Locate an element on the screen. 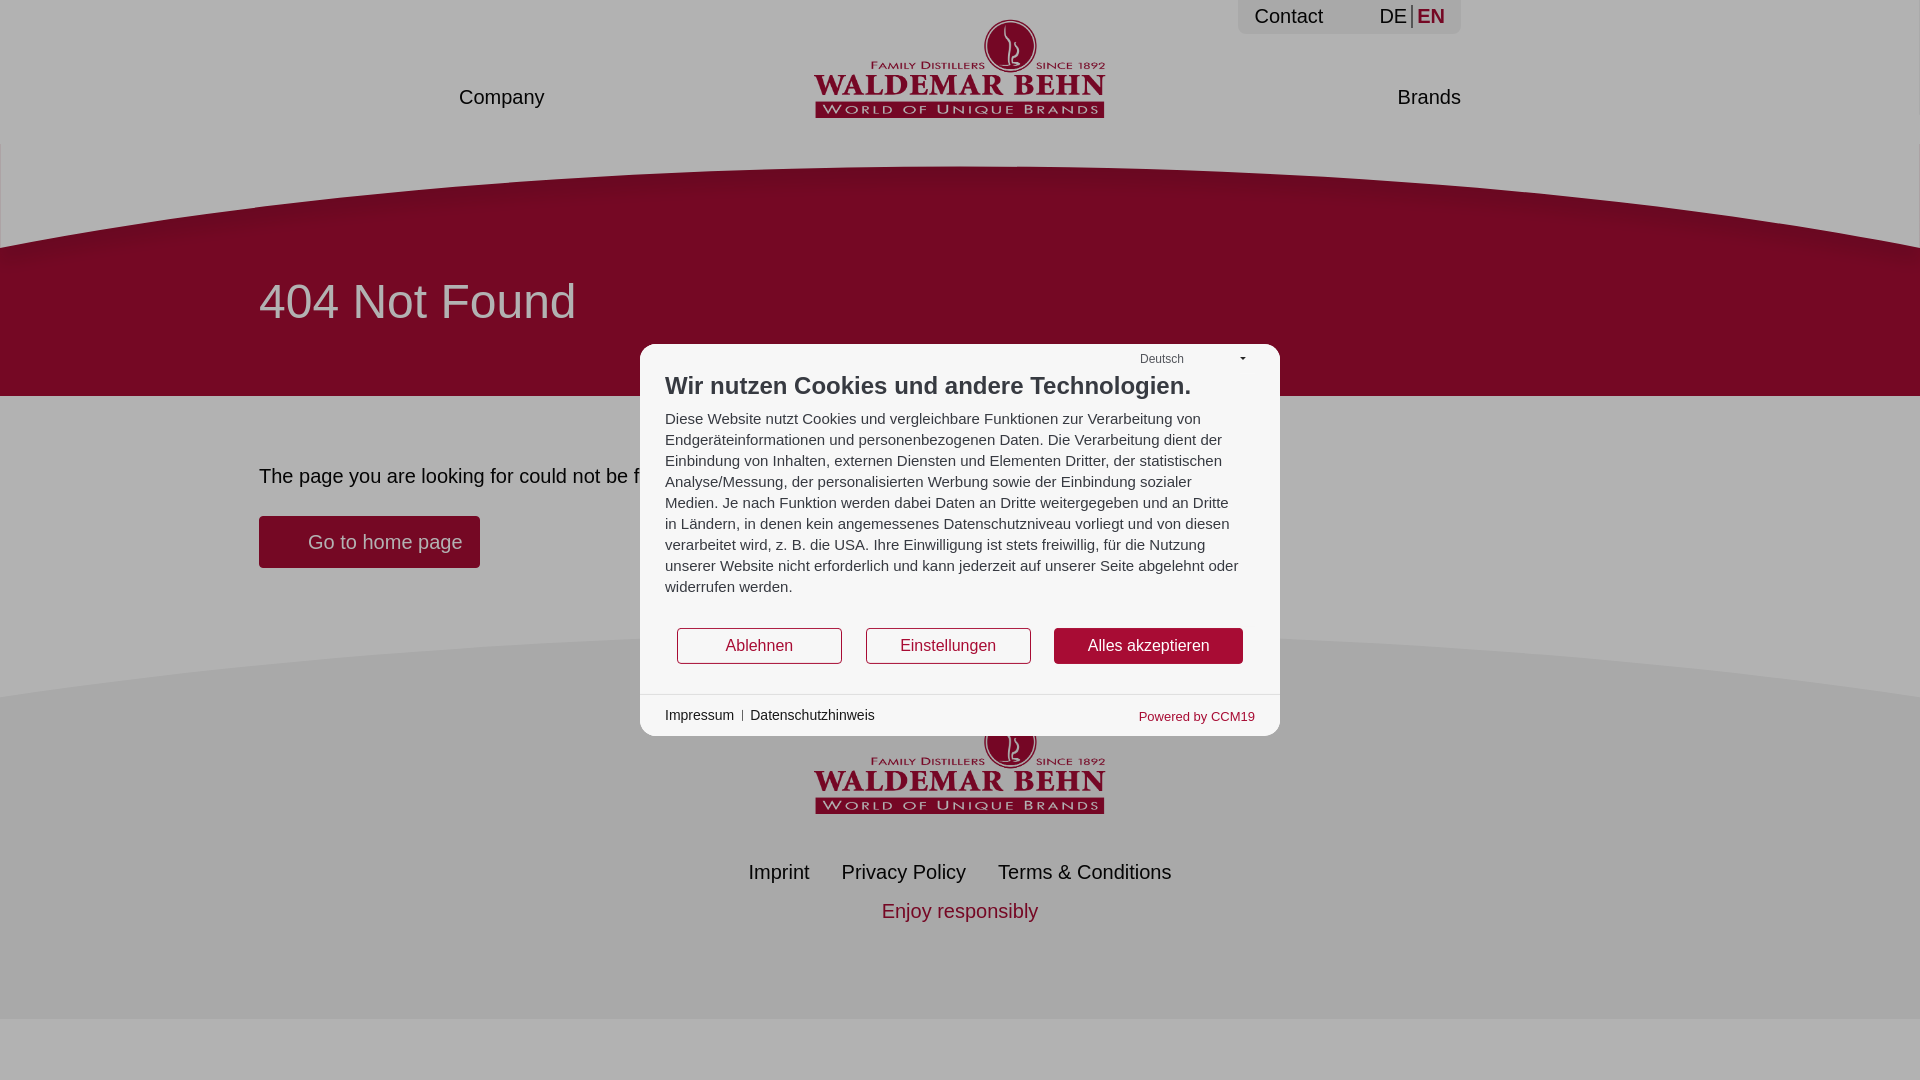 The height and width of the screenshot is (1080, 1920). Imprint is located at coordinates (778, 872).